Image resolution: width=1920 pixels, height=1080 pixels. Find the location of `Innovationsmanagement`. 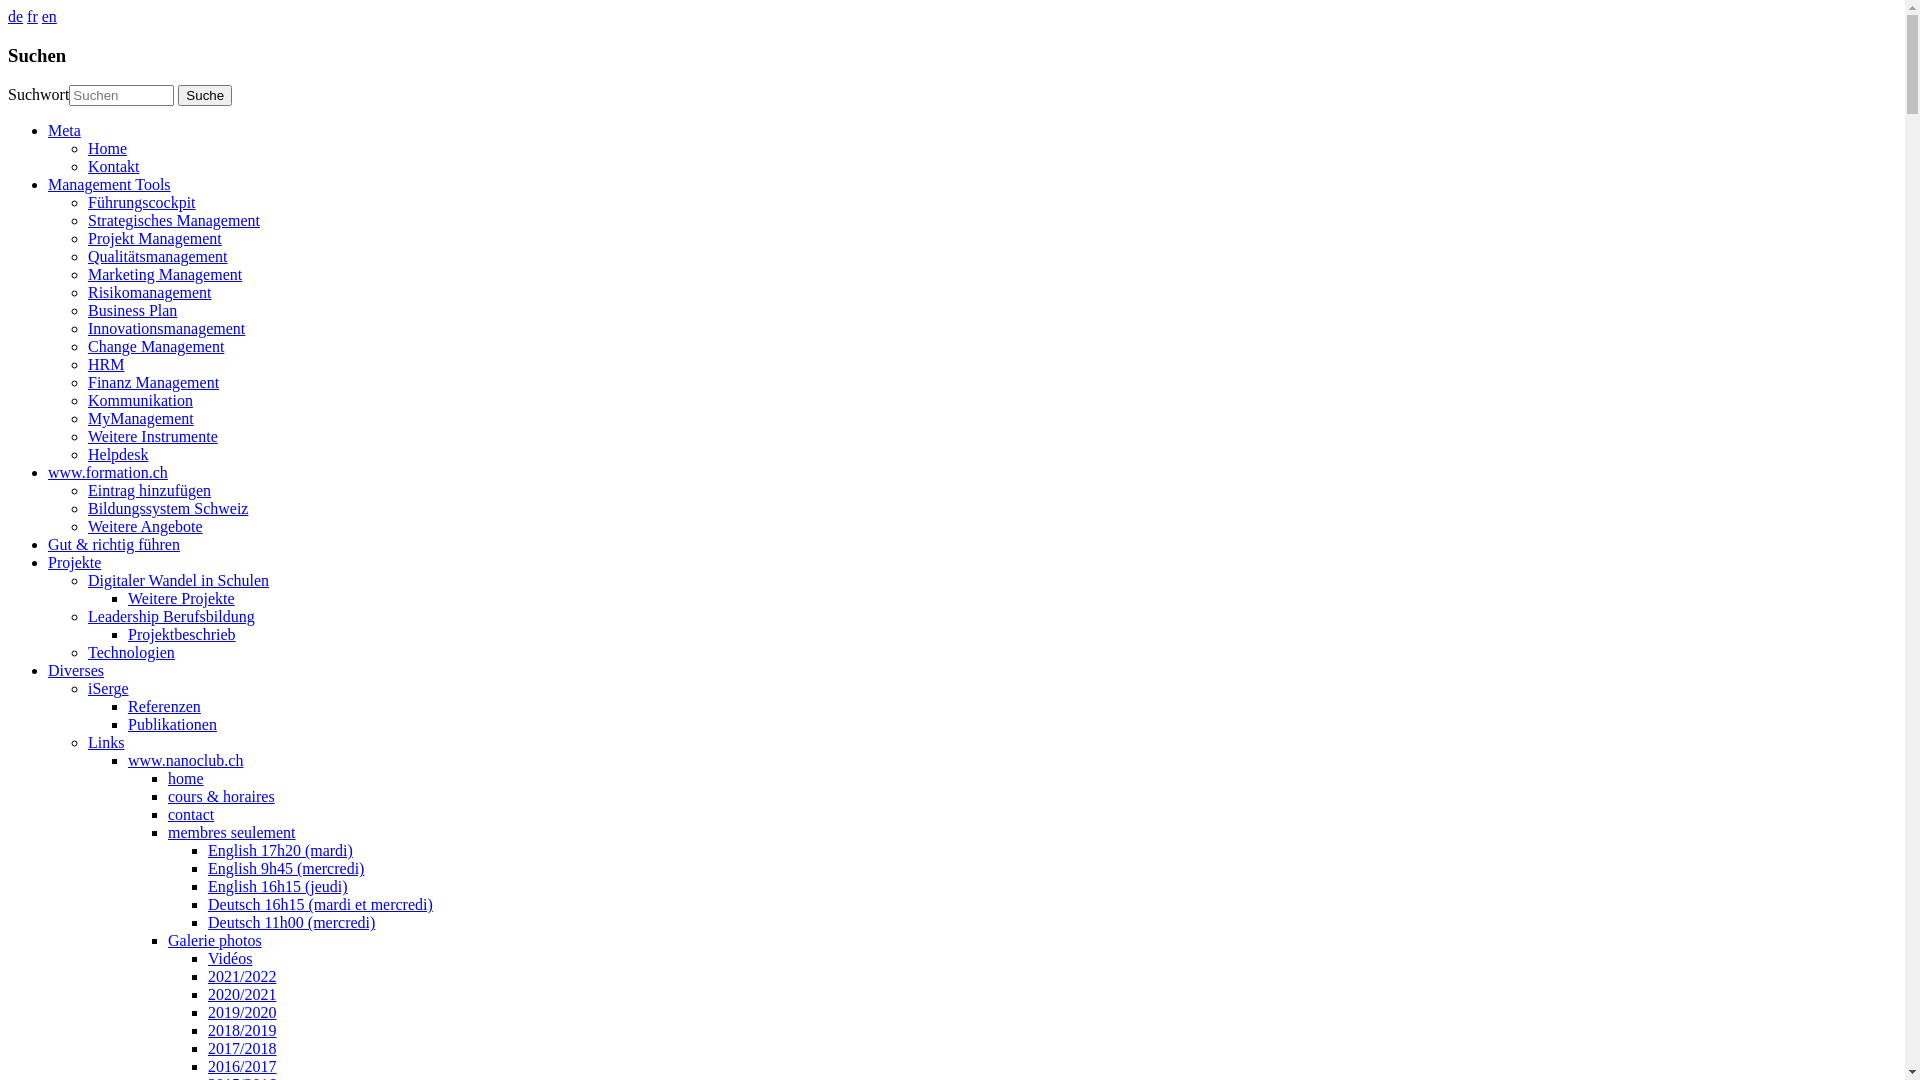

Innovationsmanagement is located at coordinates (166, 328).